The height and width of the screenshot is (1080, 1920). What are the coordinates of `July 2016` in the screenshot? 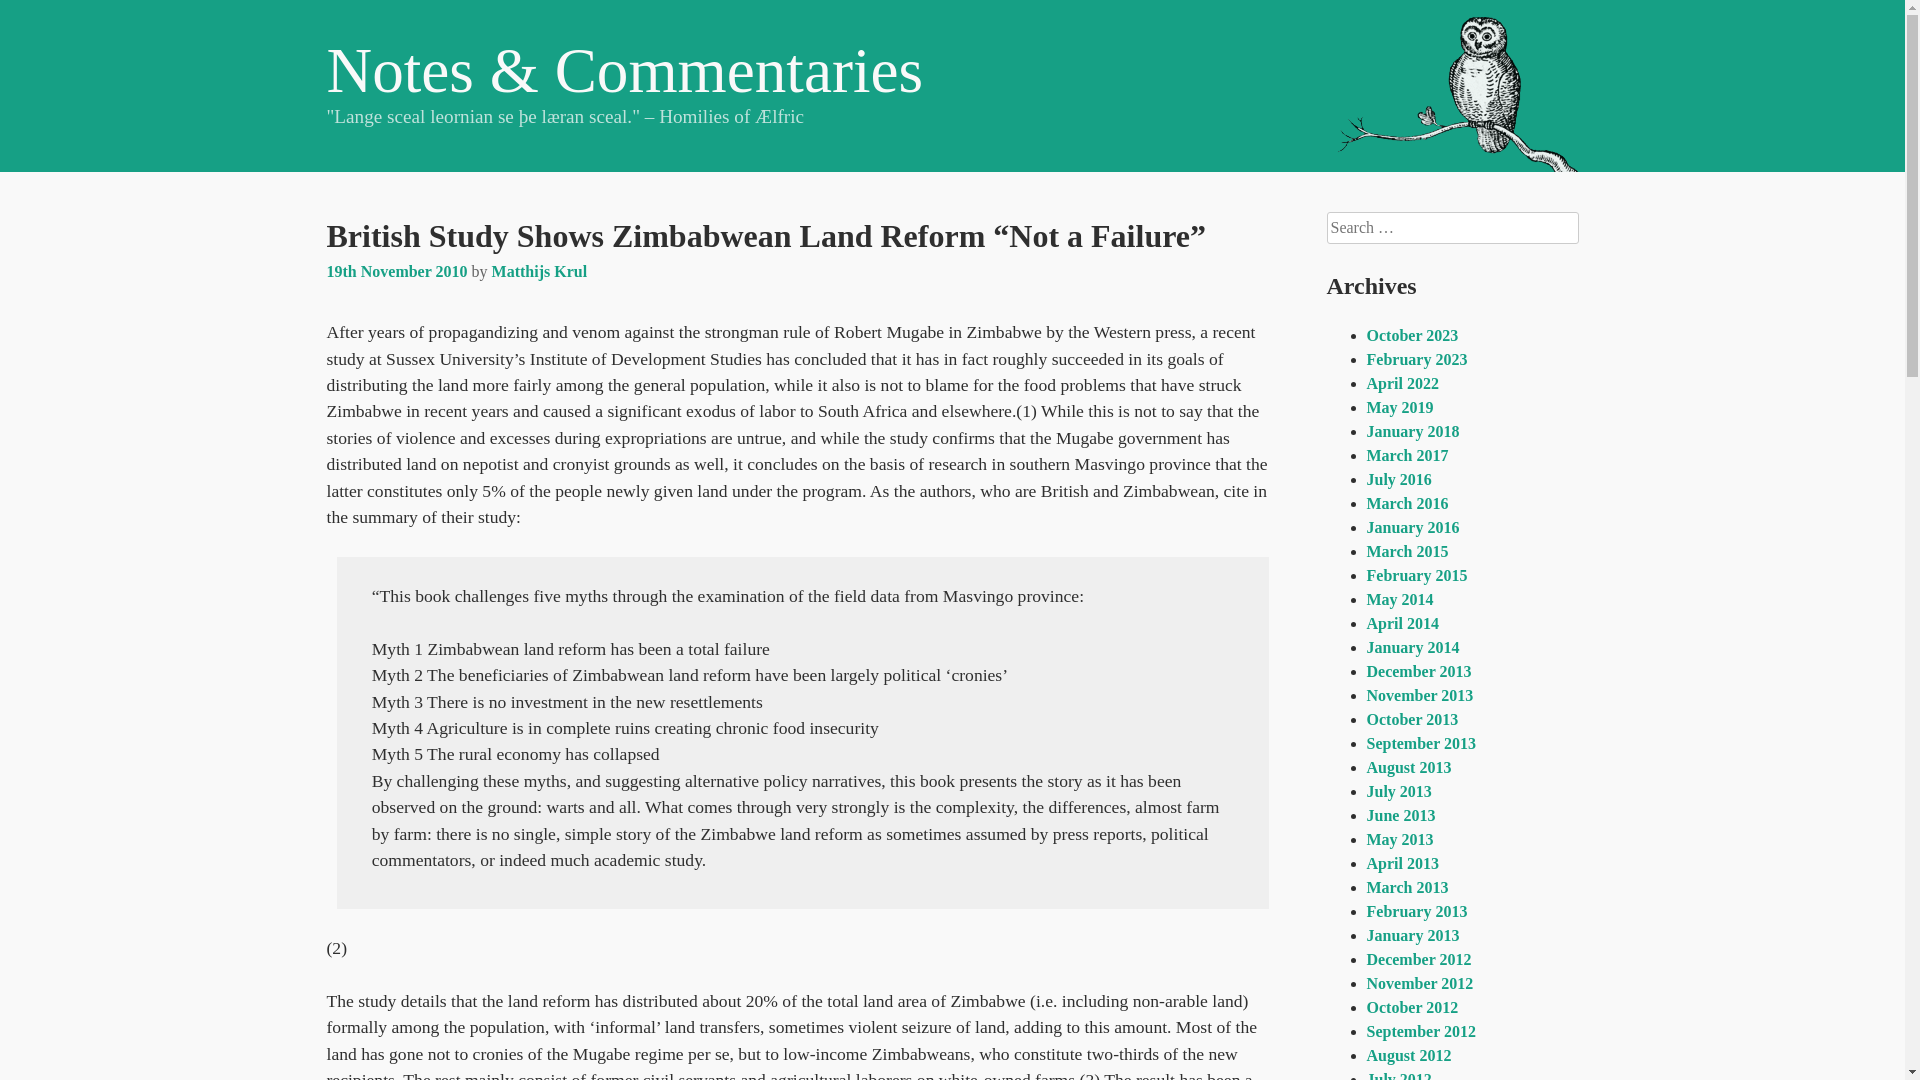 It's located at (1398, 479).